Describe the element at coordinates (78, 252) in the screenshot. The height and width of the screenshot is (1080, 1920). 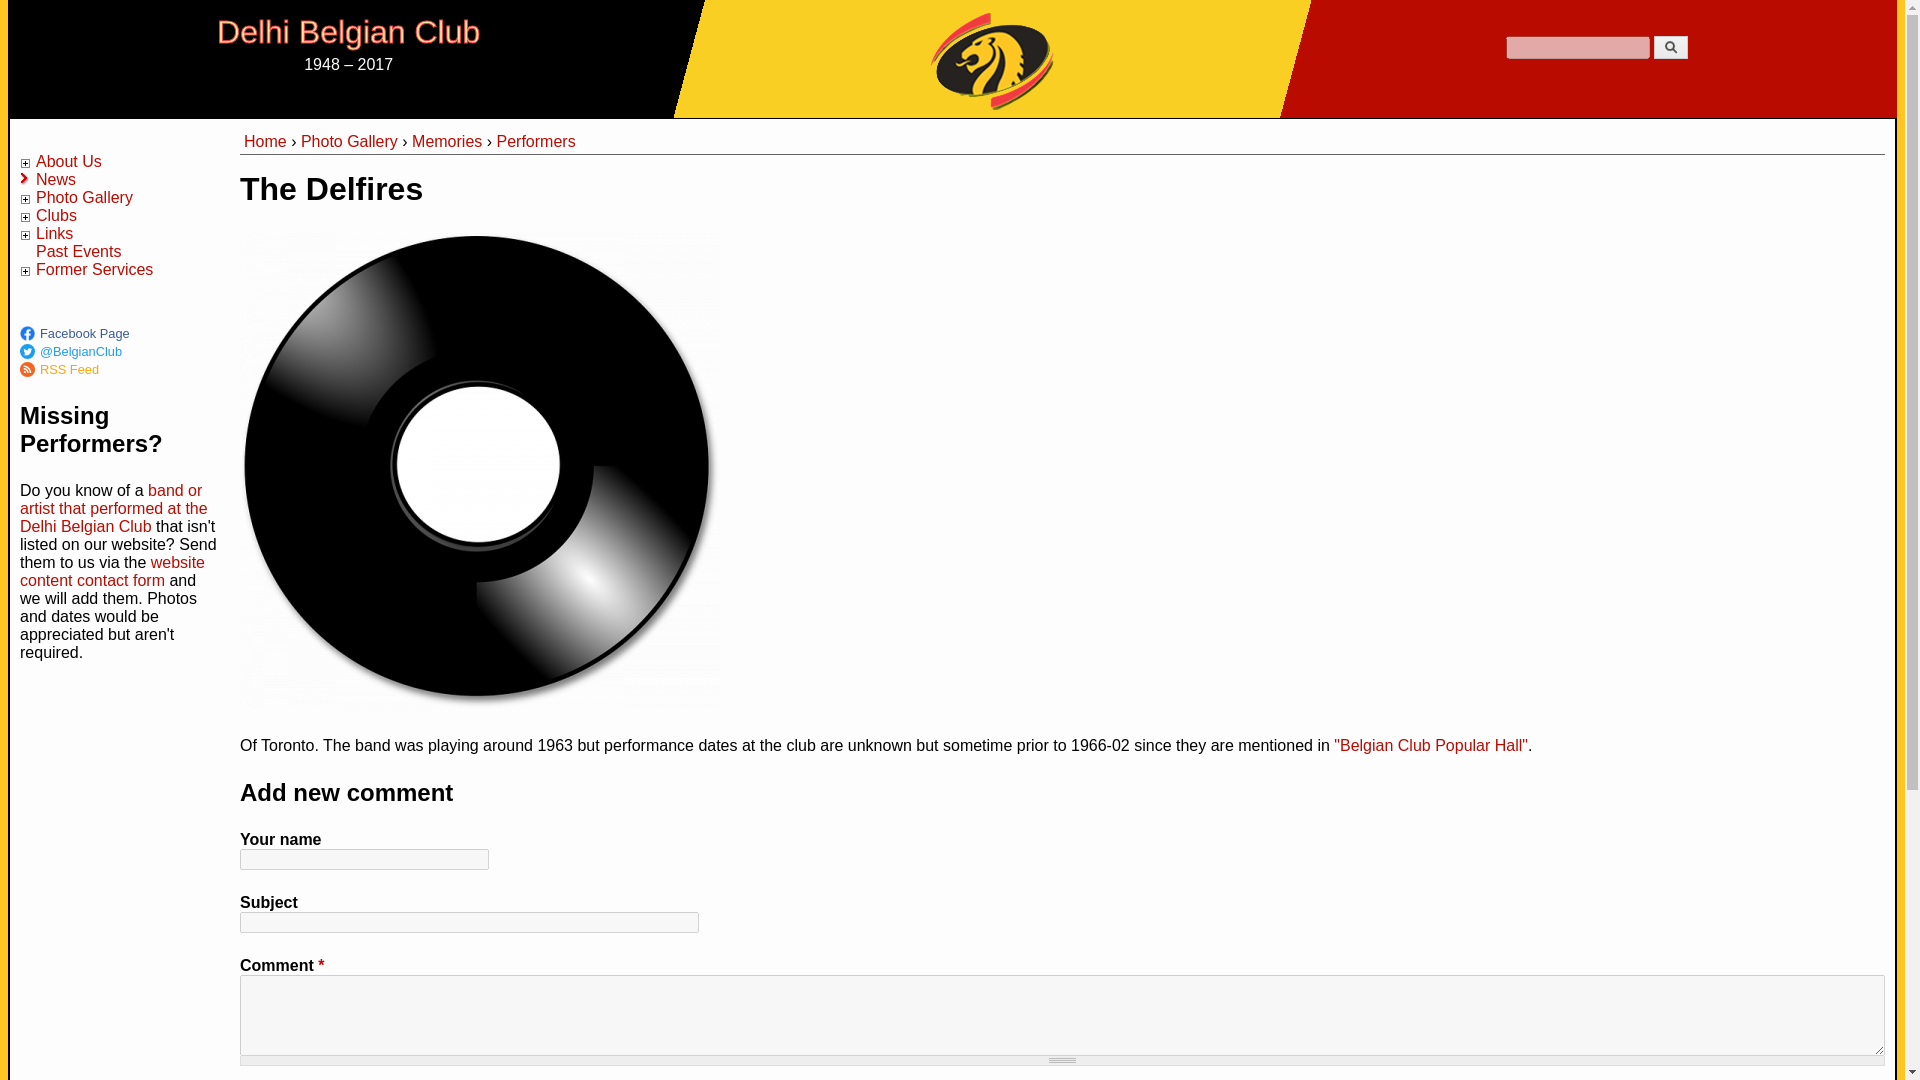
I see `Past Events` at that location.